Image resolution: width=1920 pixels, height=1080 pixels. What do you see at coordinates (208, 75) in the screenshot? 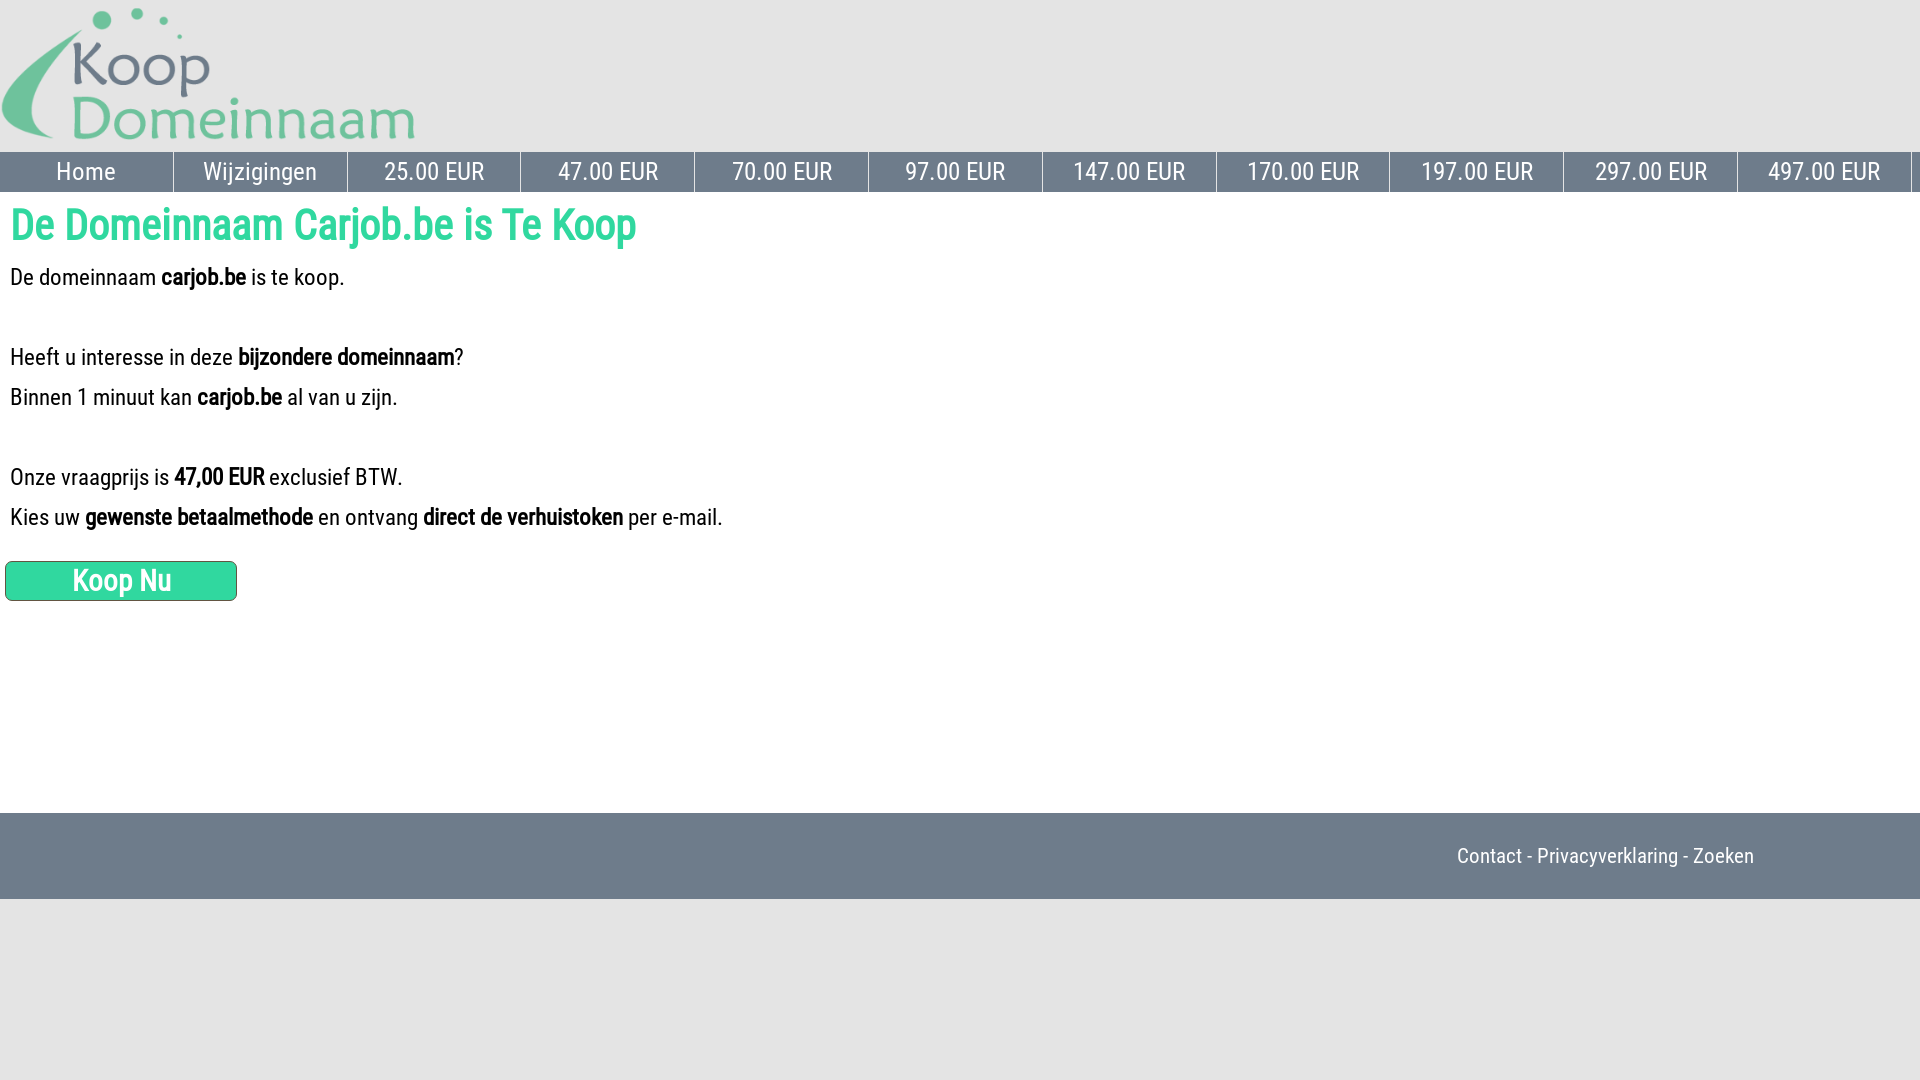
I see `Koop Domeinnaam` at bounding box center [208, 75].